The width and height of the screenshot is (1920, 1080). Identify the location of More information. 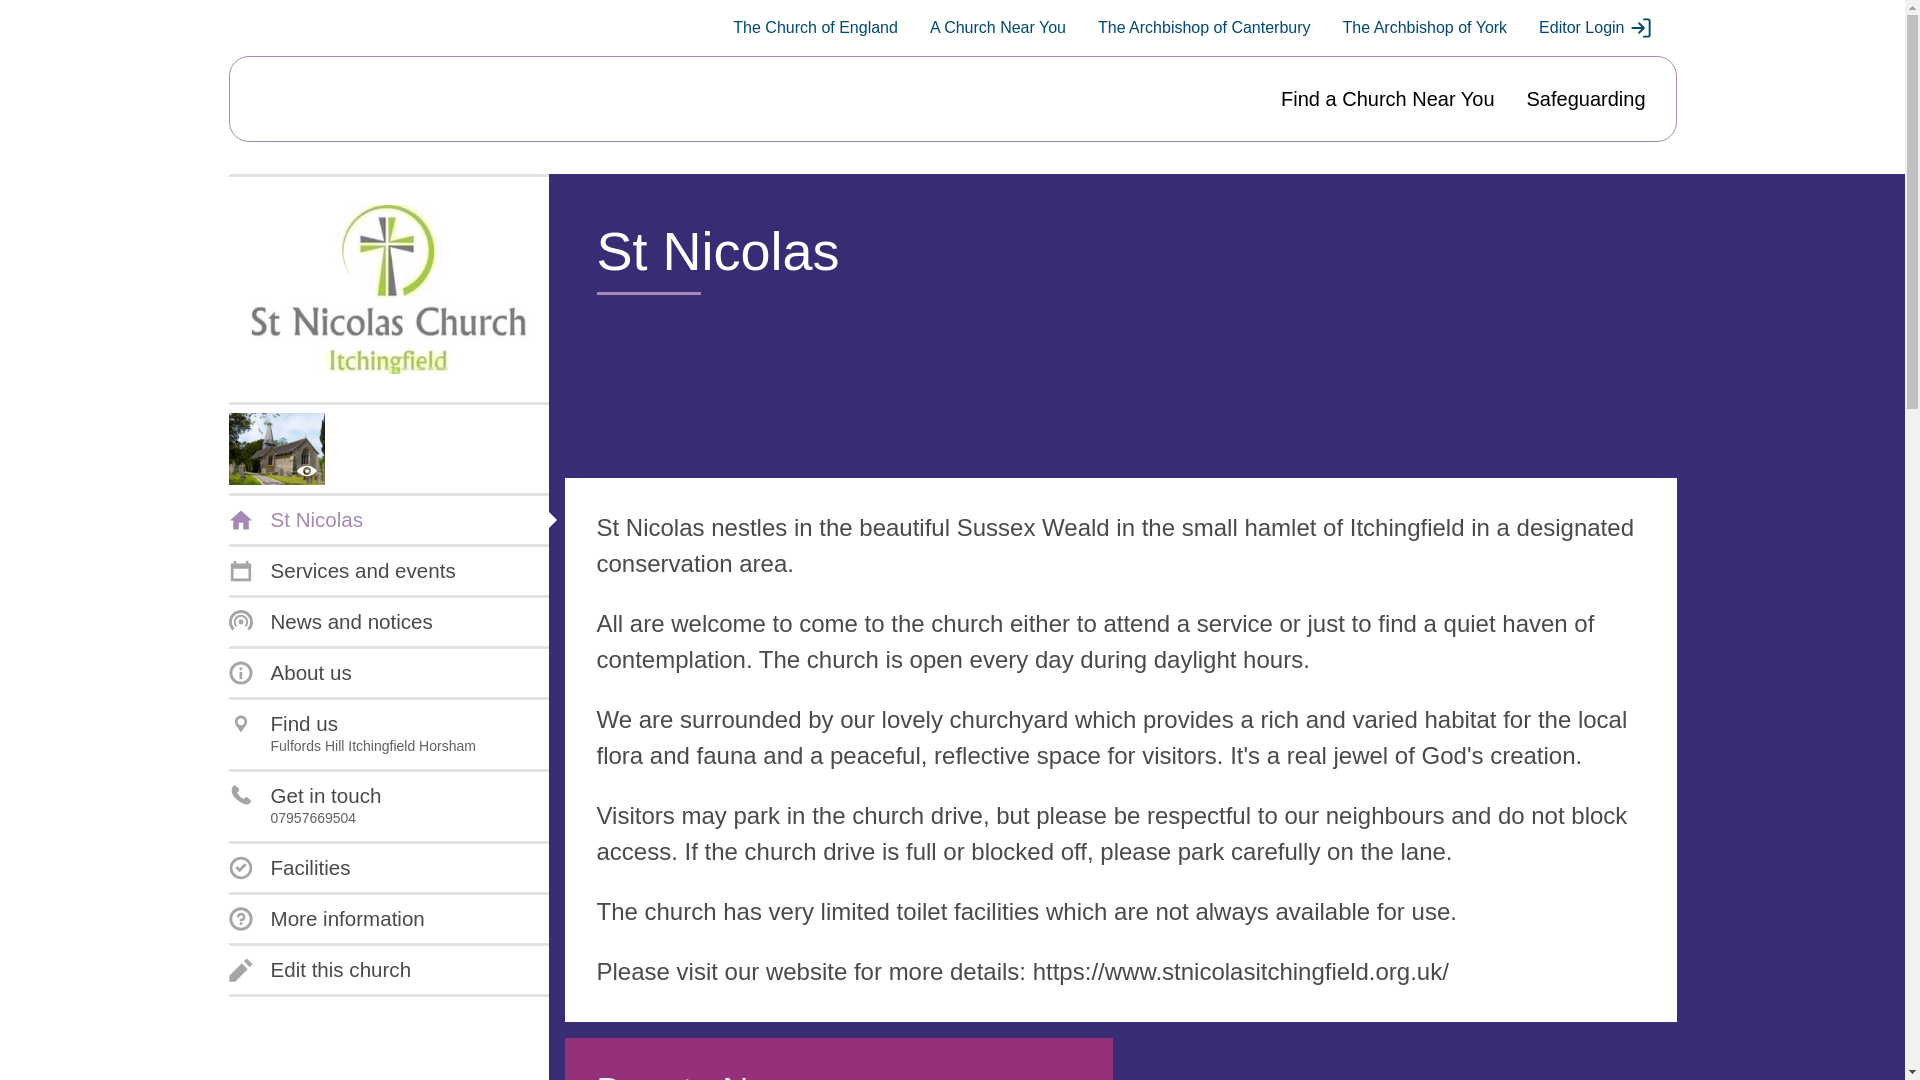
(330, 622).